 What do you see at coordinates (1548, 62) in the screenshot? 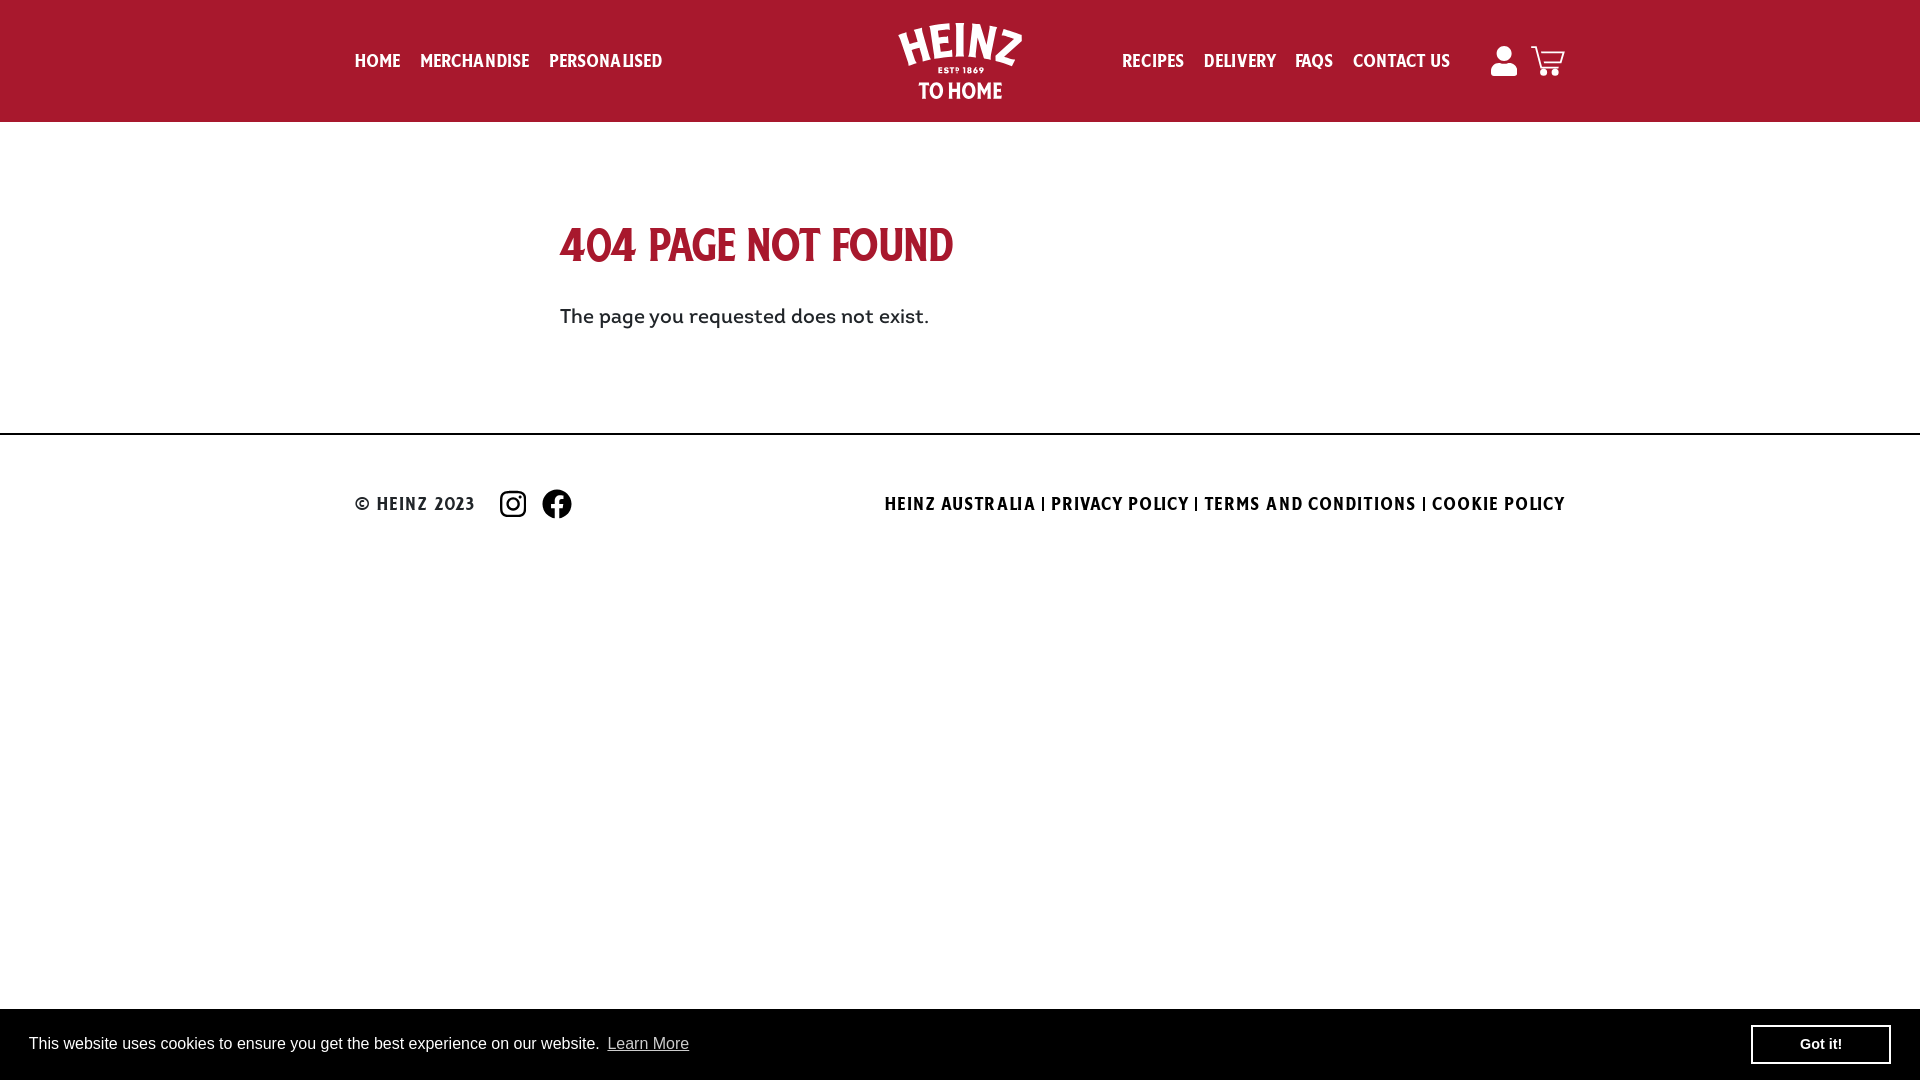
I see `Cart` at bounding box center [1548, 62].